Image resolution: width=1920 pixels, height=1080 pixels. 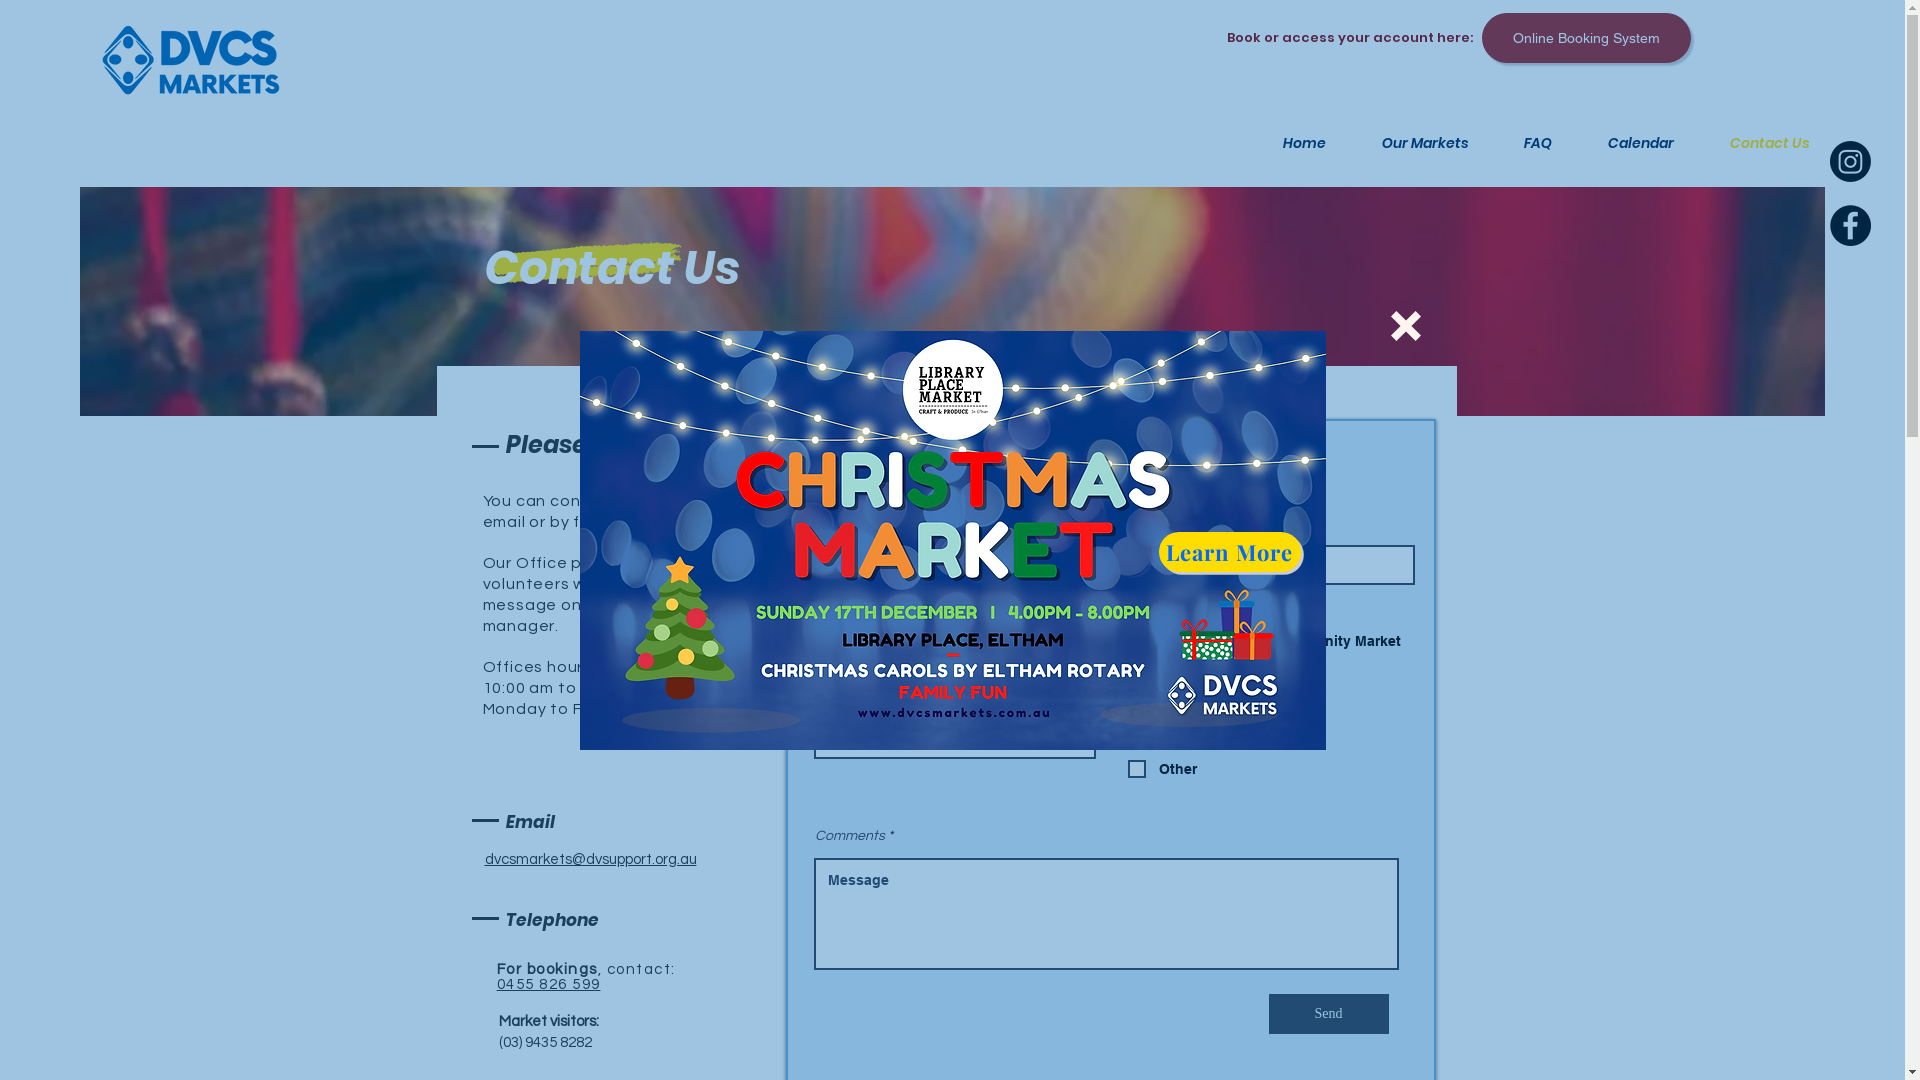 What do you see at coordinates (1756, 143) in the screenshot?
I see `Contact Us` at bounding box center [1756, 143].